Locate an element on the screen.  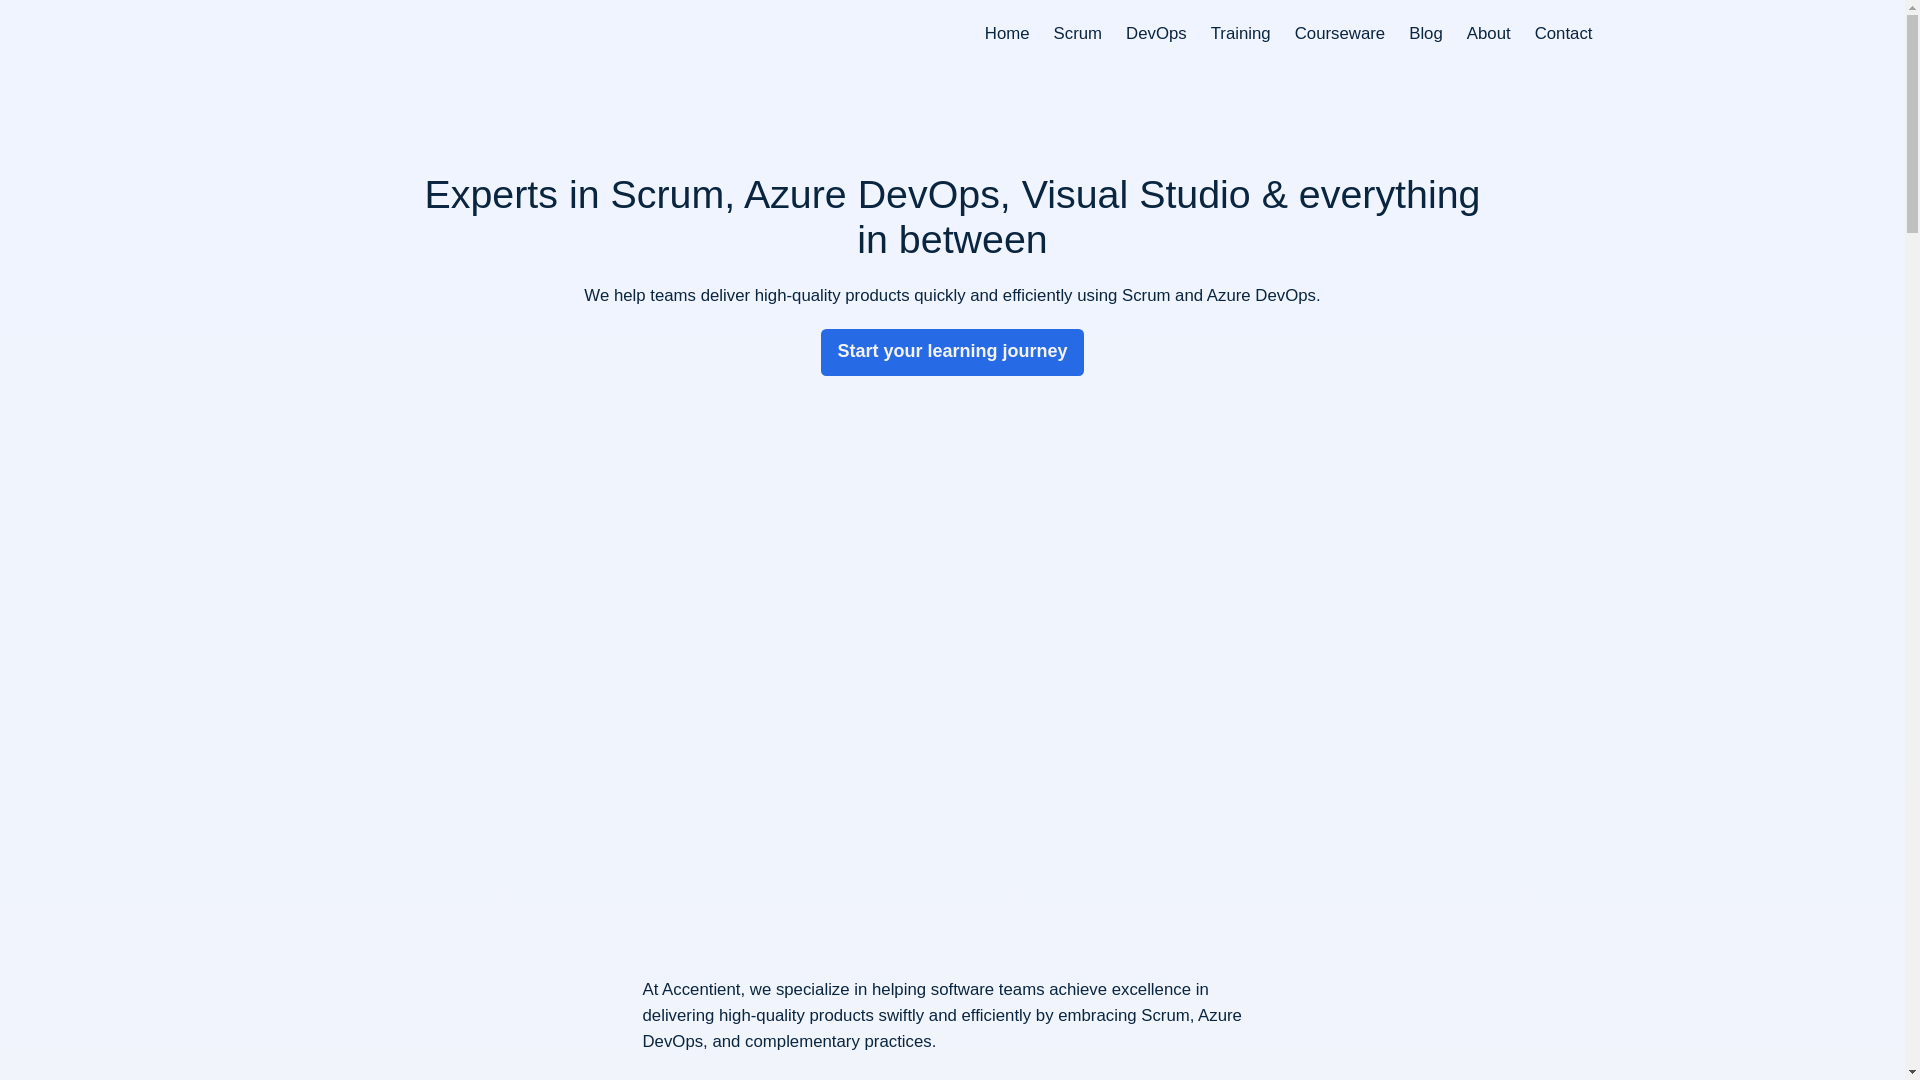
Courseware is located at coordinates (1339, 34).